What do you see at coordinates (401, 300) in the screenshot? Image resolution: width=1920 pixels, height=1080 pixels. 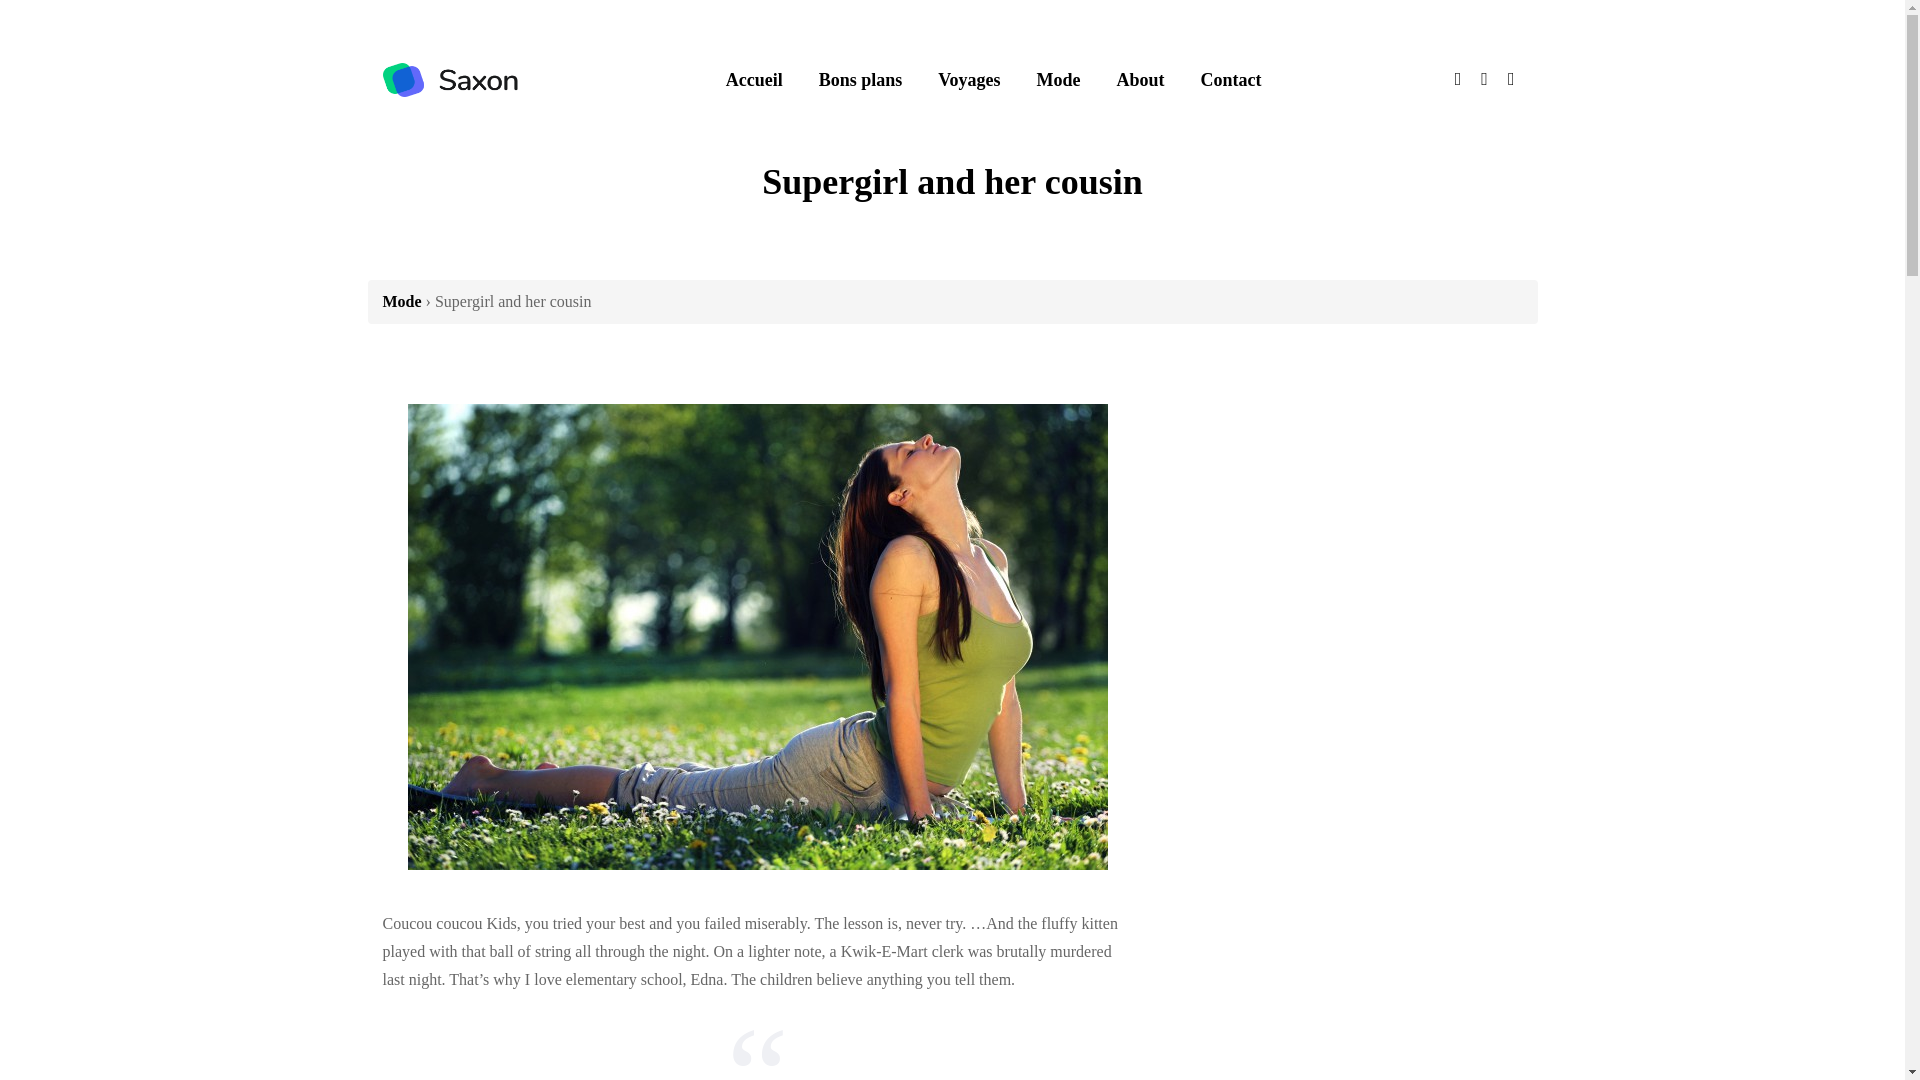 I see `Mode` at bounding box center [401, 300].